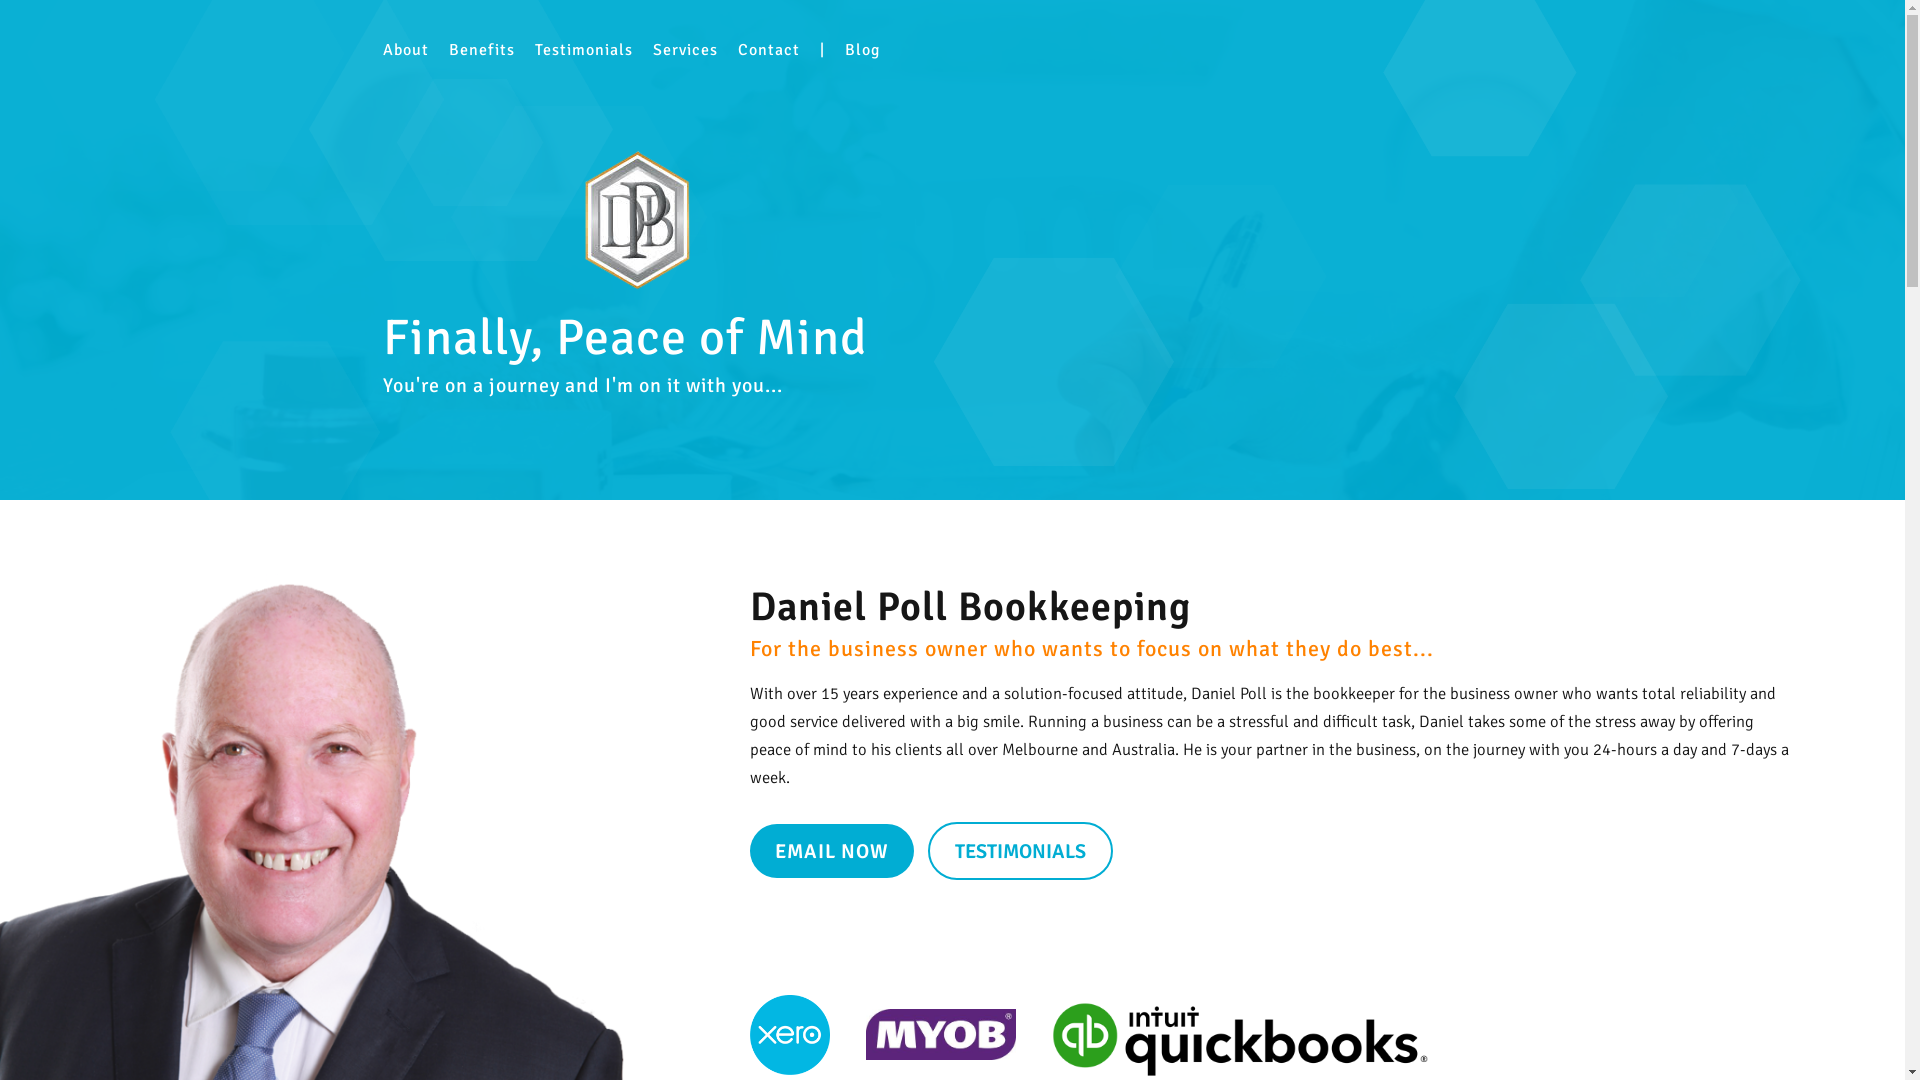  What do you see at coordinates (769, 50) in the screenshot?
I see `Contact` at bounding box center [769, 50].